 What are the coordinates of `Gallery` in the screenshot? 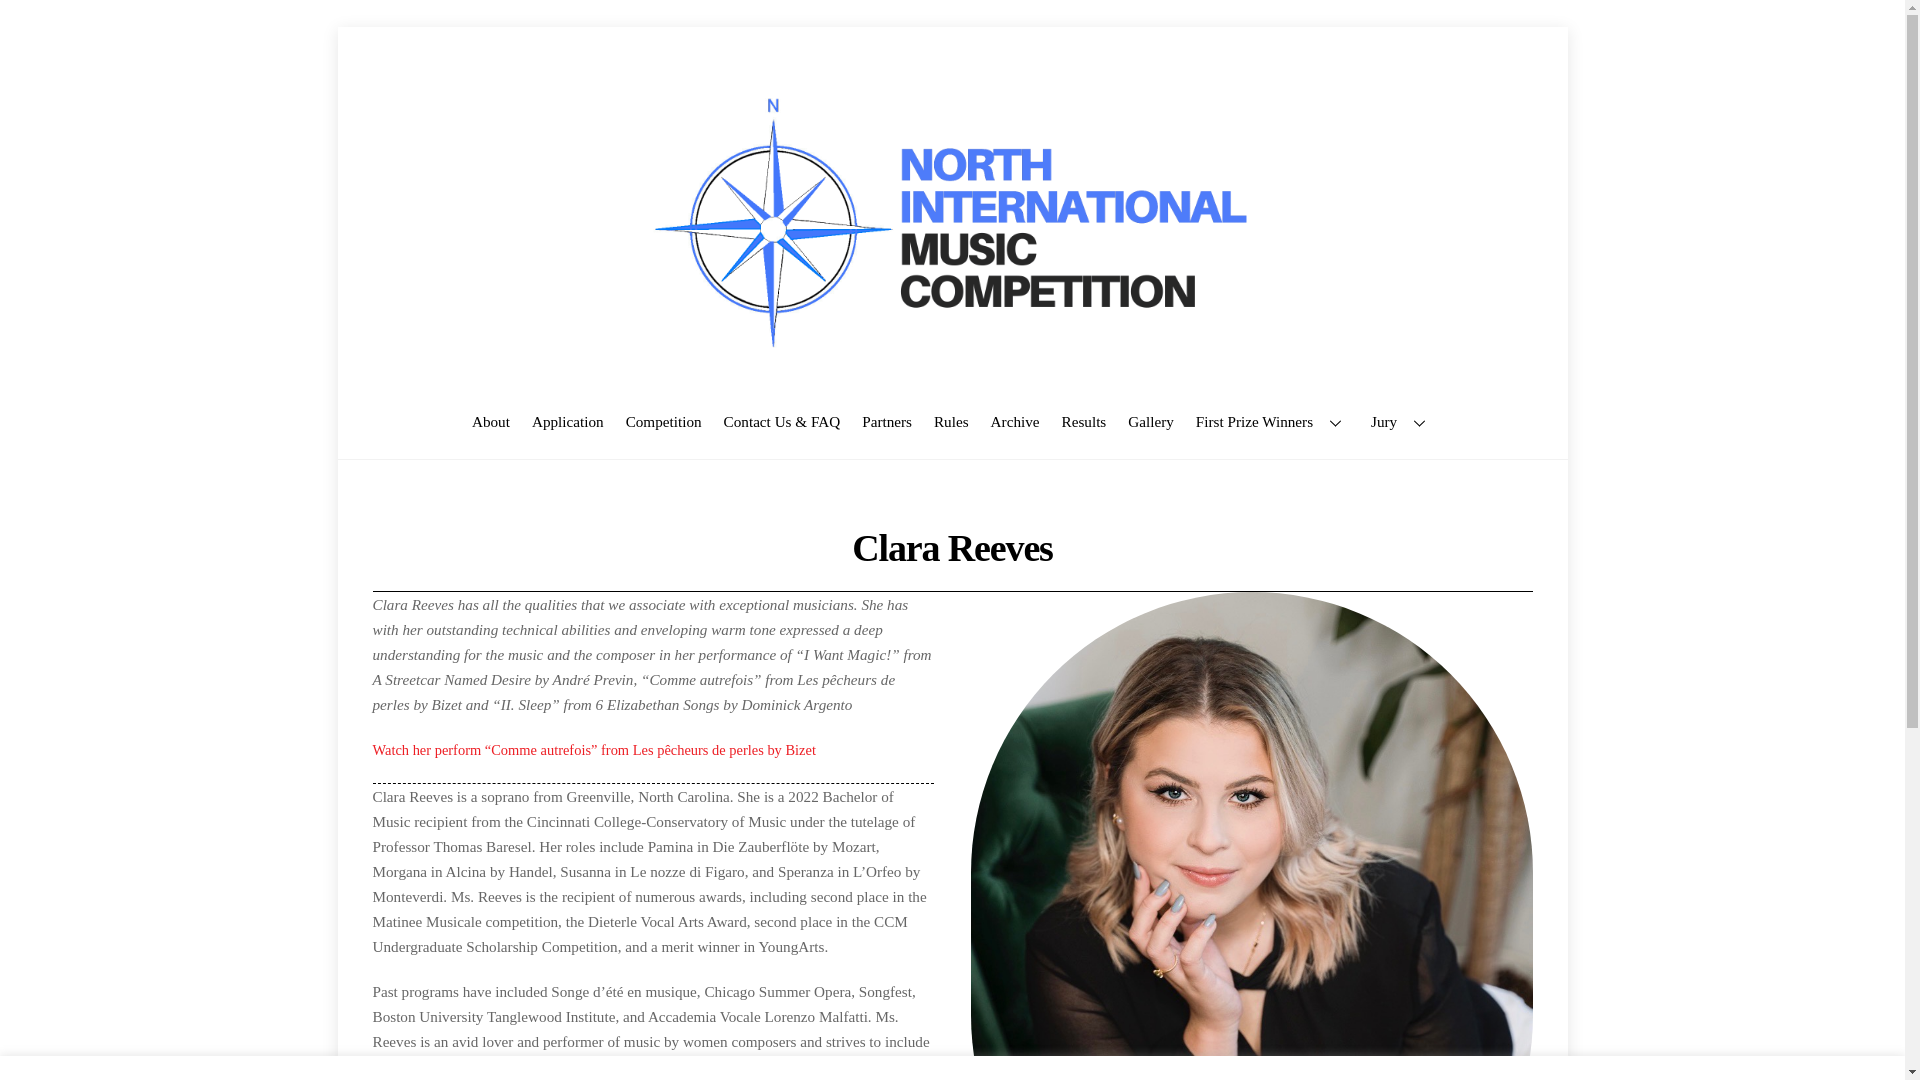 It's located at (1150, 420).